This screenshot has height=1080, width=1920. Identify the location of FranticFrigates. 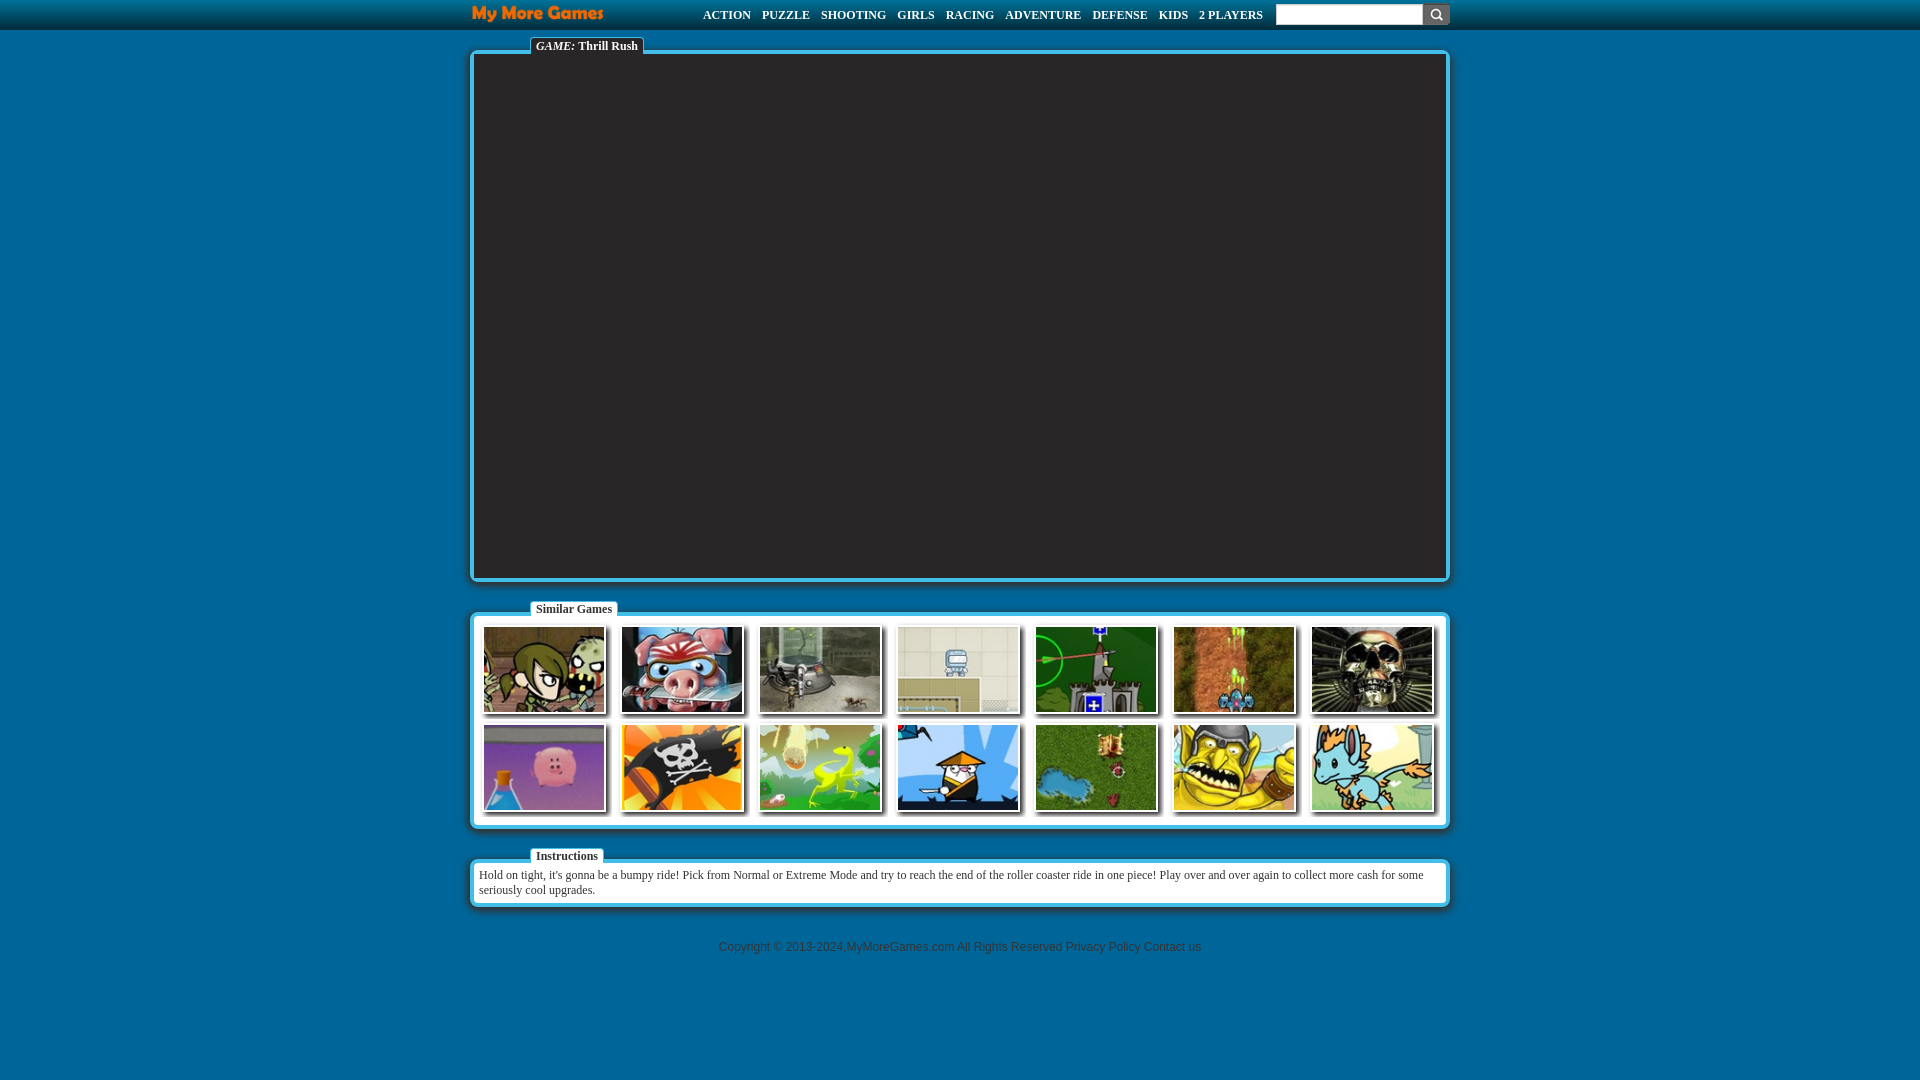
(682, 767).